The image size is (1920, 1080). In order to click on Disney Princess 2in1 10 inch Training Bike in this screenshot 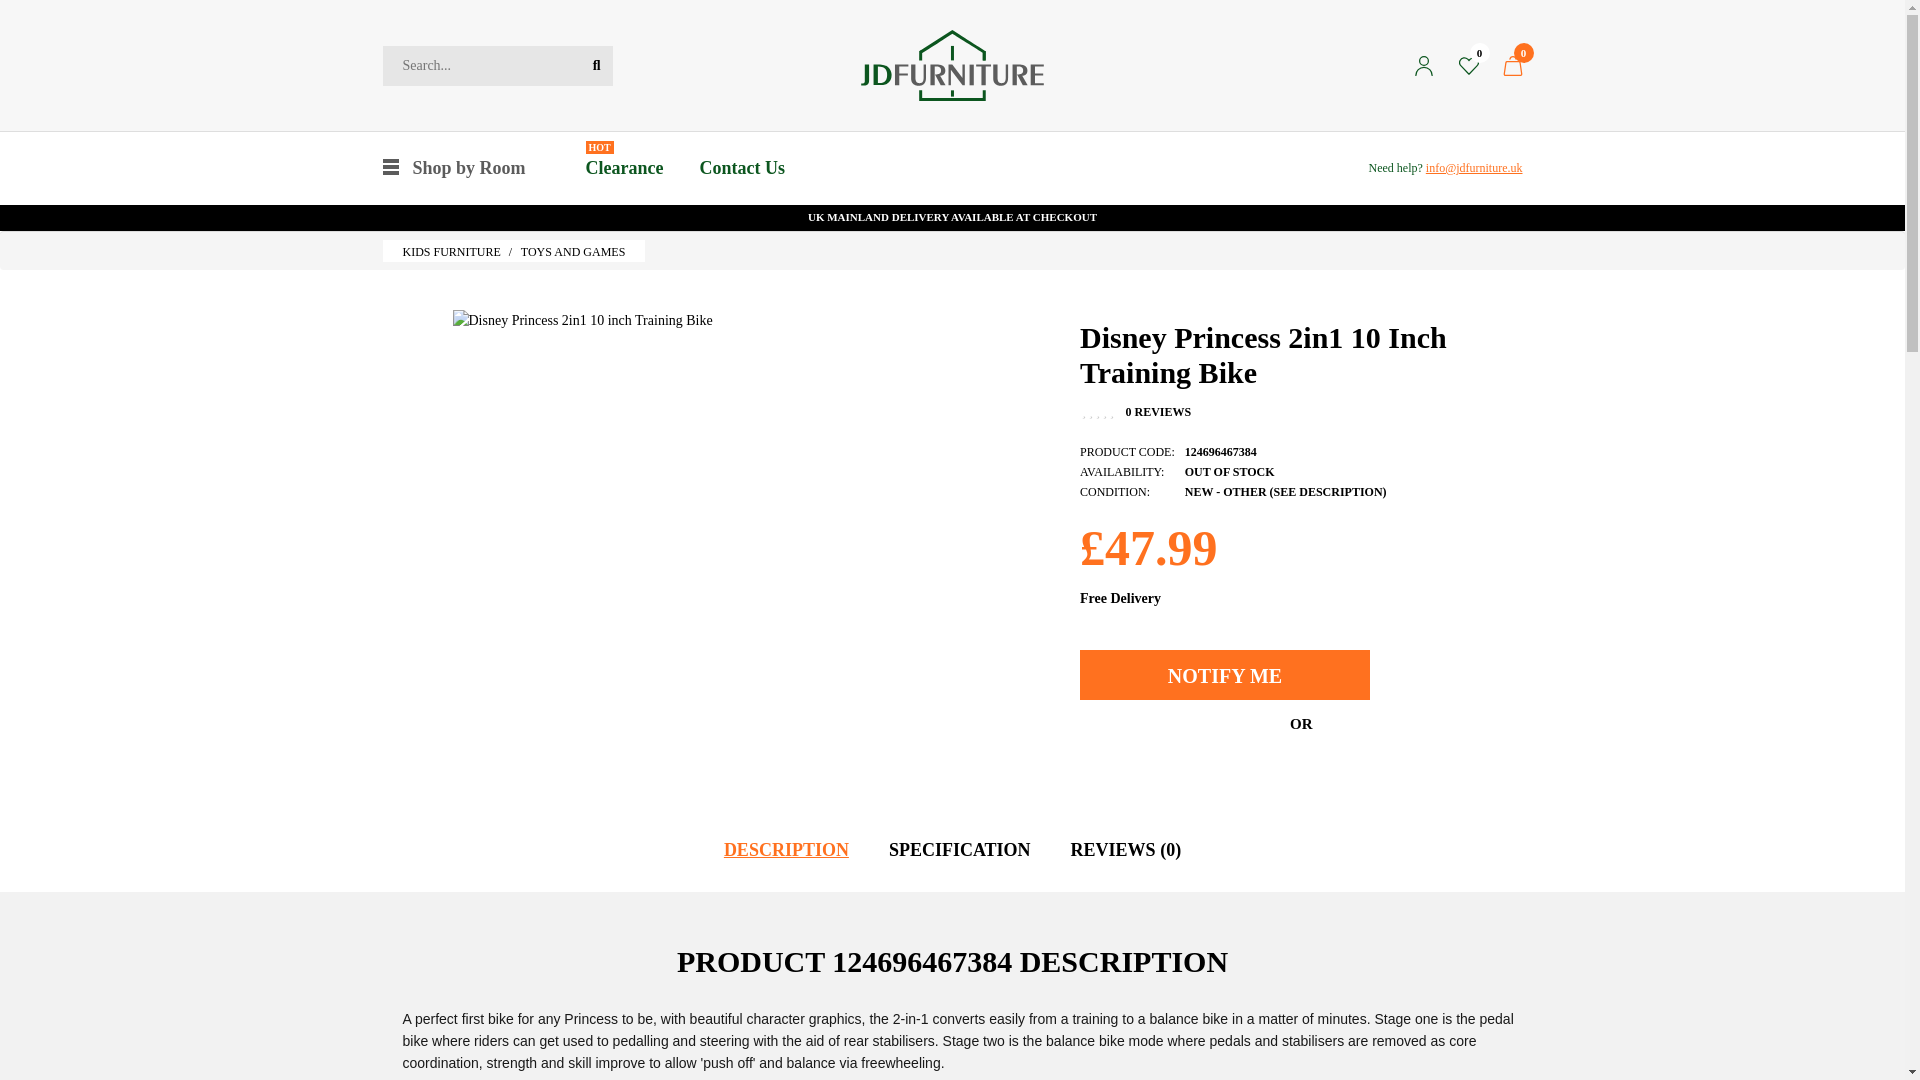, I will do `click(582, 320)`.